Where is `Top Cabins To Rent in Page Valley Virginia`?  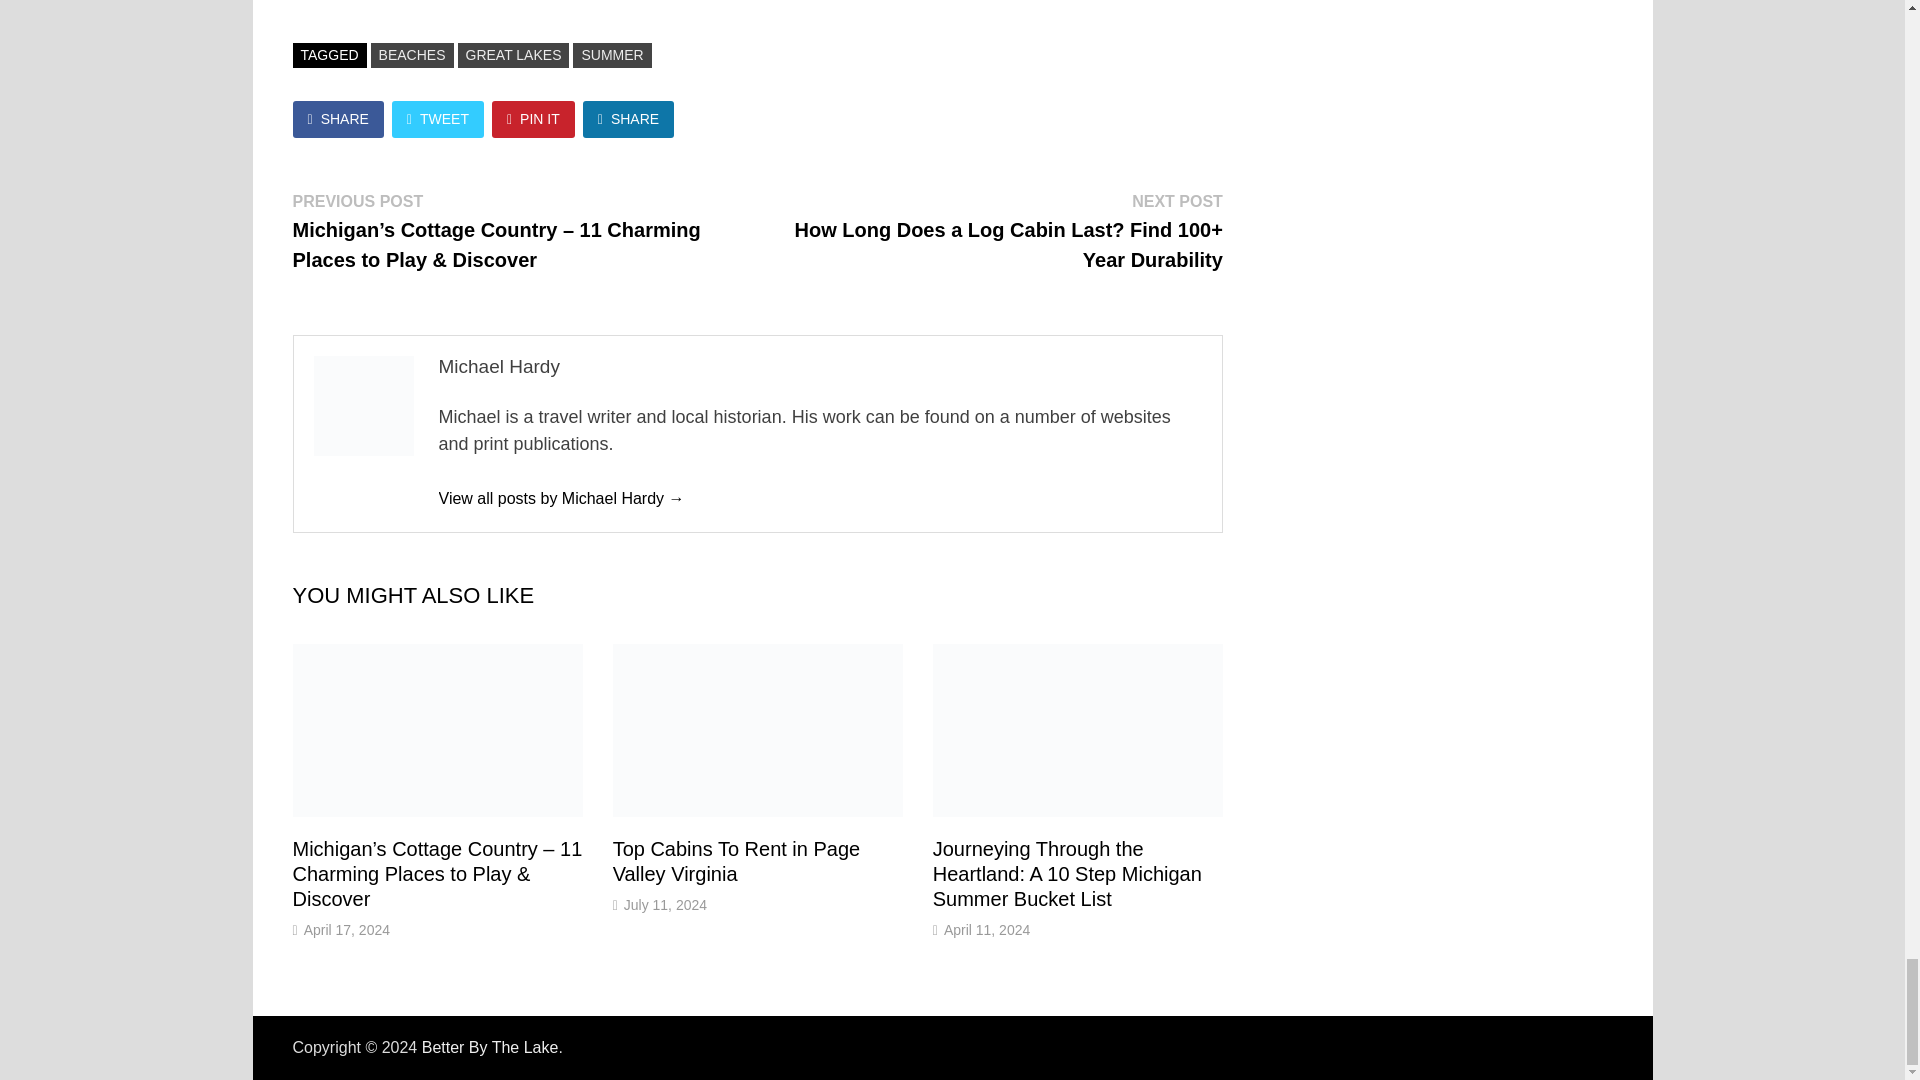 Top Cabins To Rent in Page Valley Virginia is located at coordinates (736, 861).